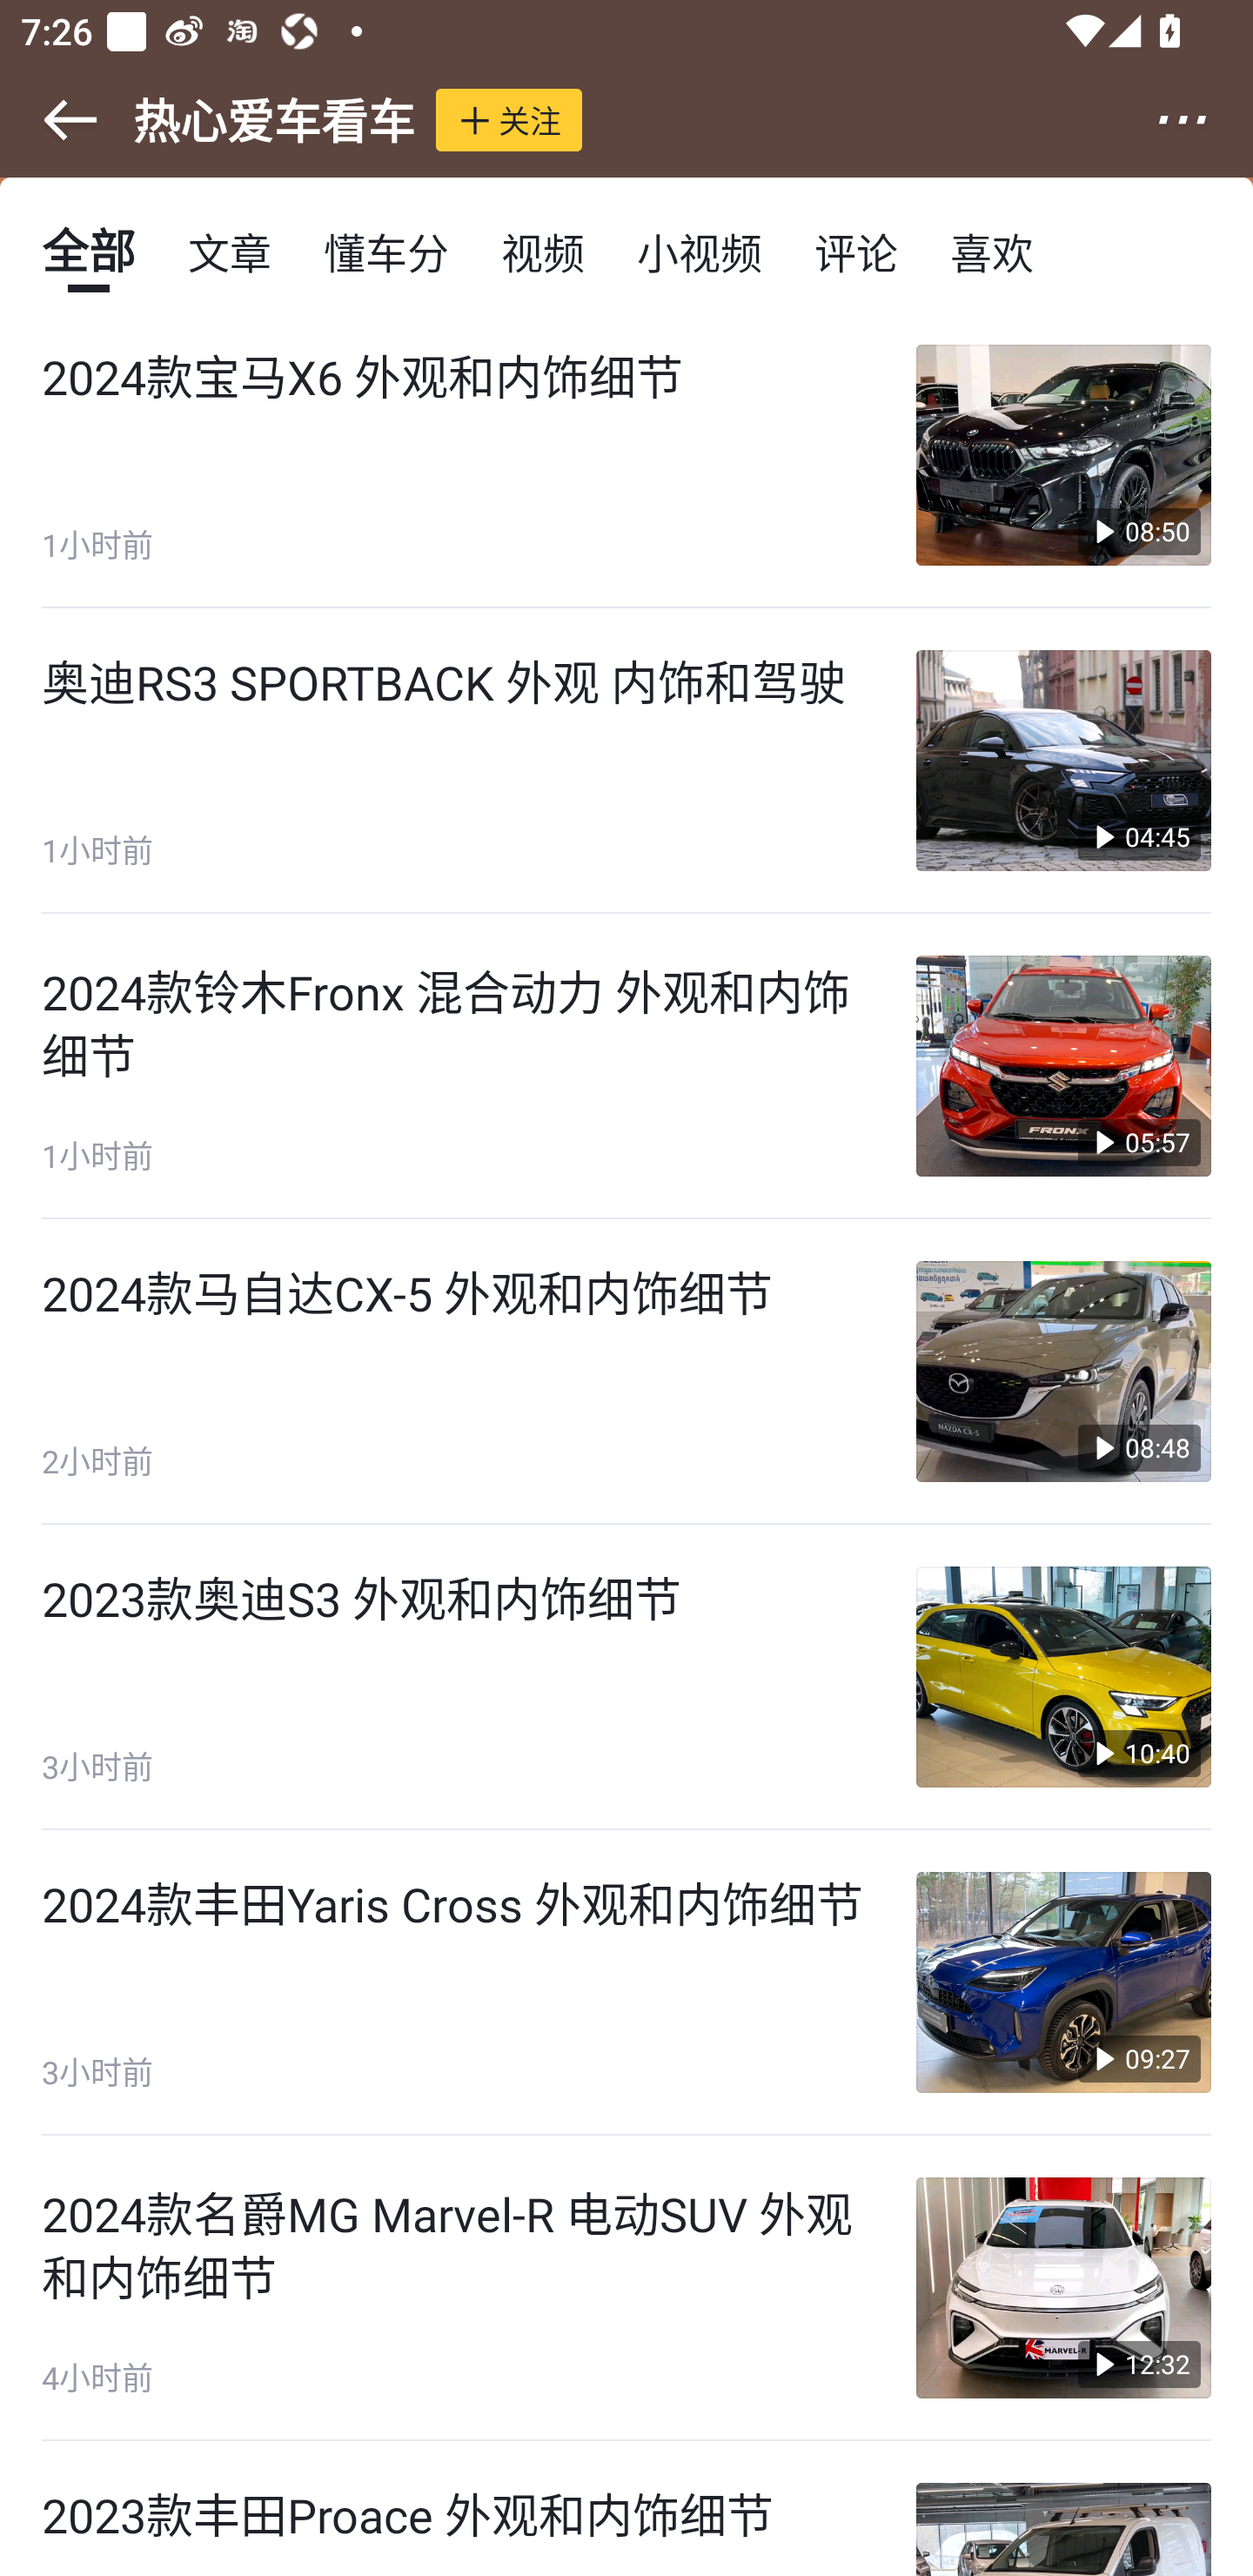 Image resolution: width=1253 pixels, height=2576 pixels. Describe the element at coordinates (230, 251) in the screenshot. I see `文章` at that location.